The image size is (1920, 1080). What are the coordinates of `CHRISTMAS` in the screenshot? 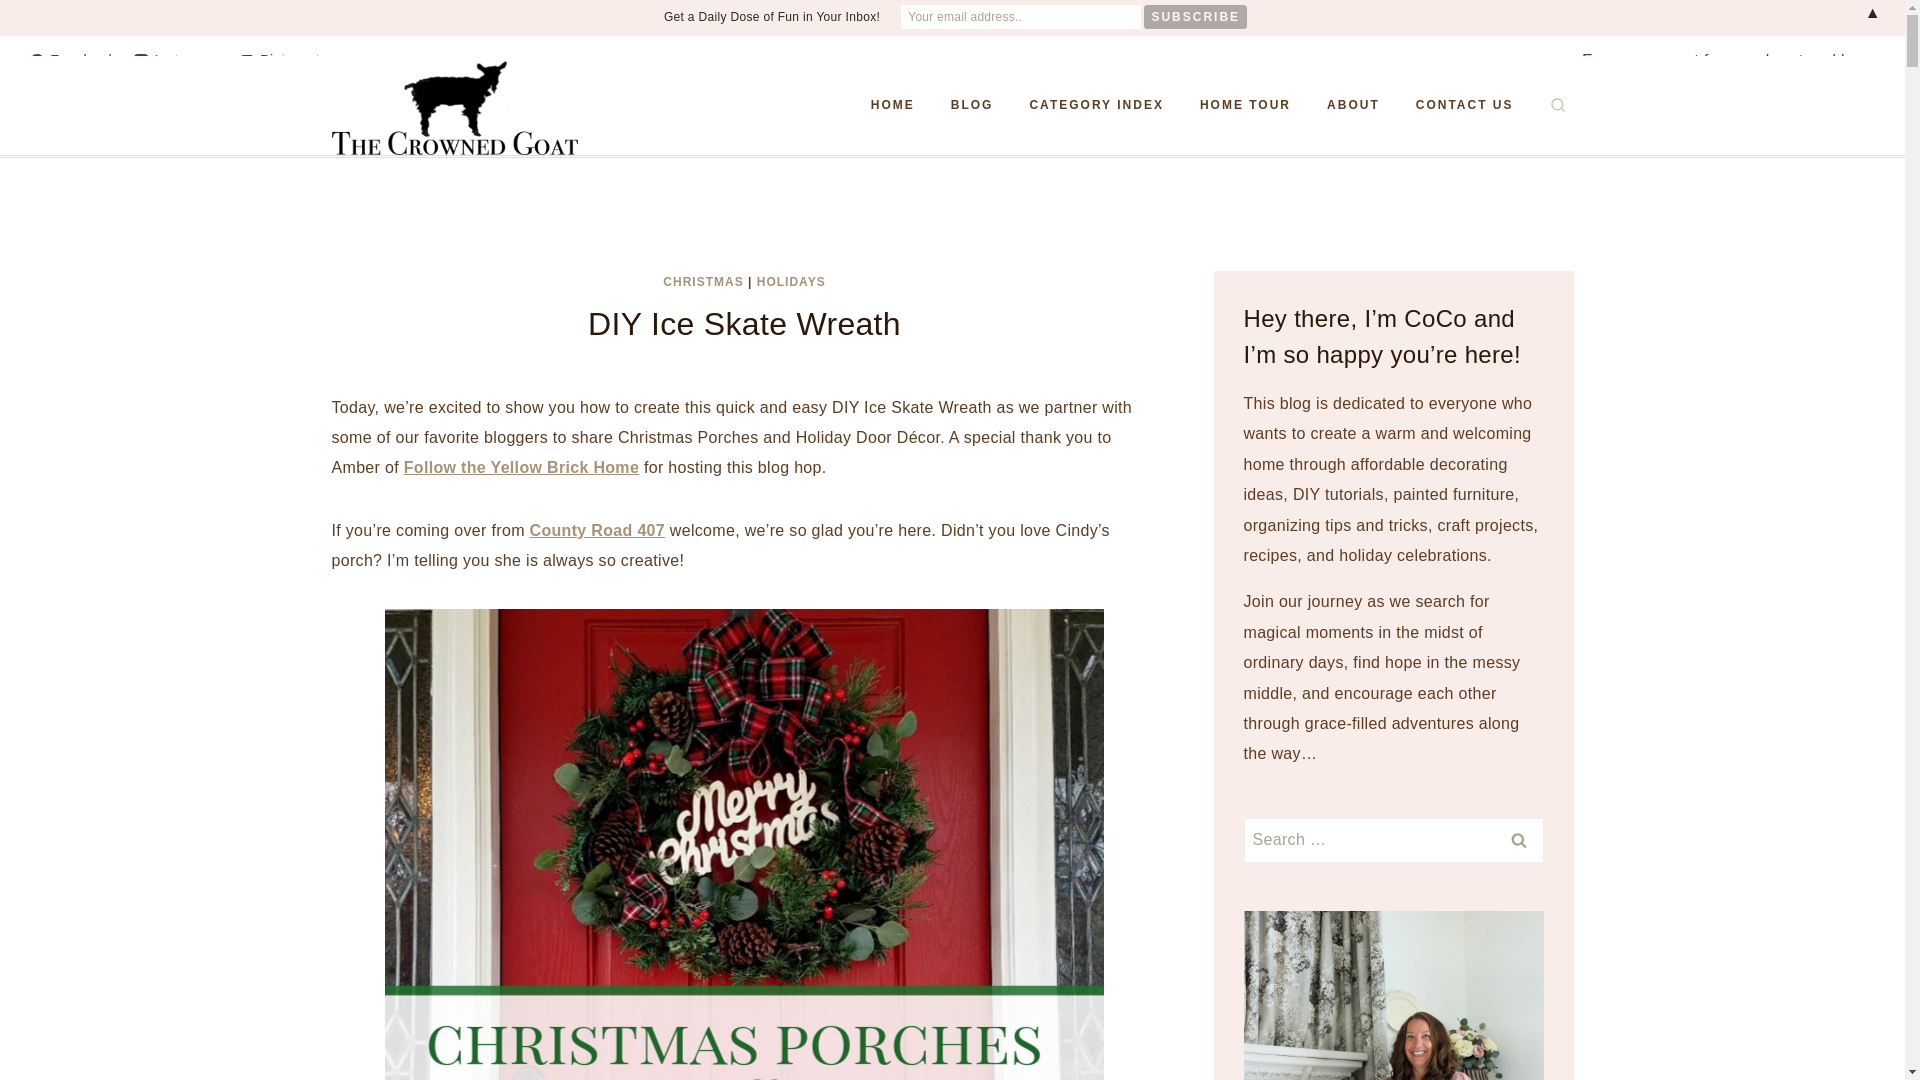 It's located at (702, 282).